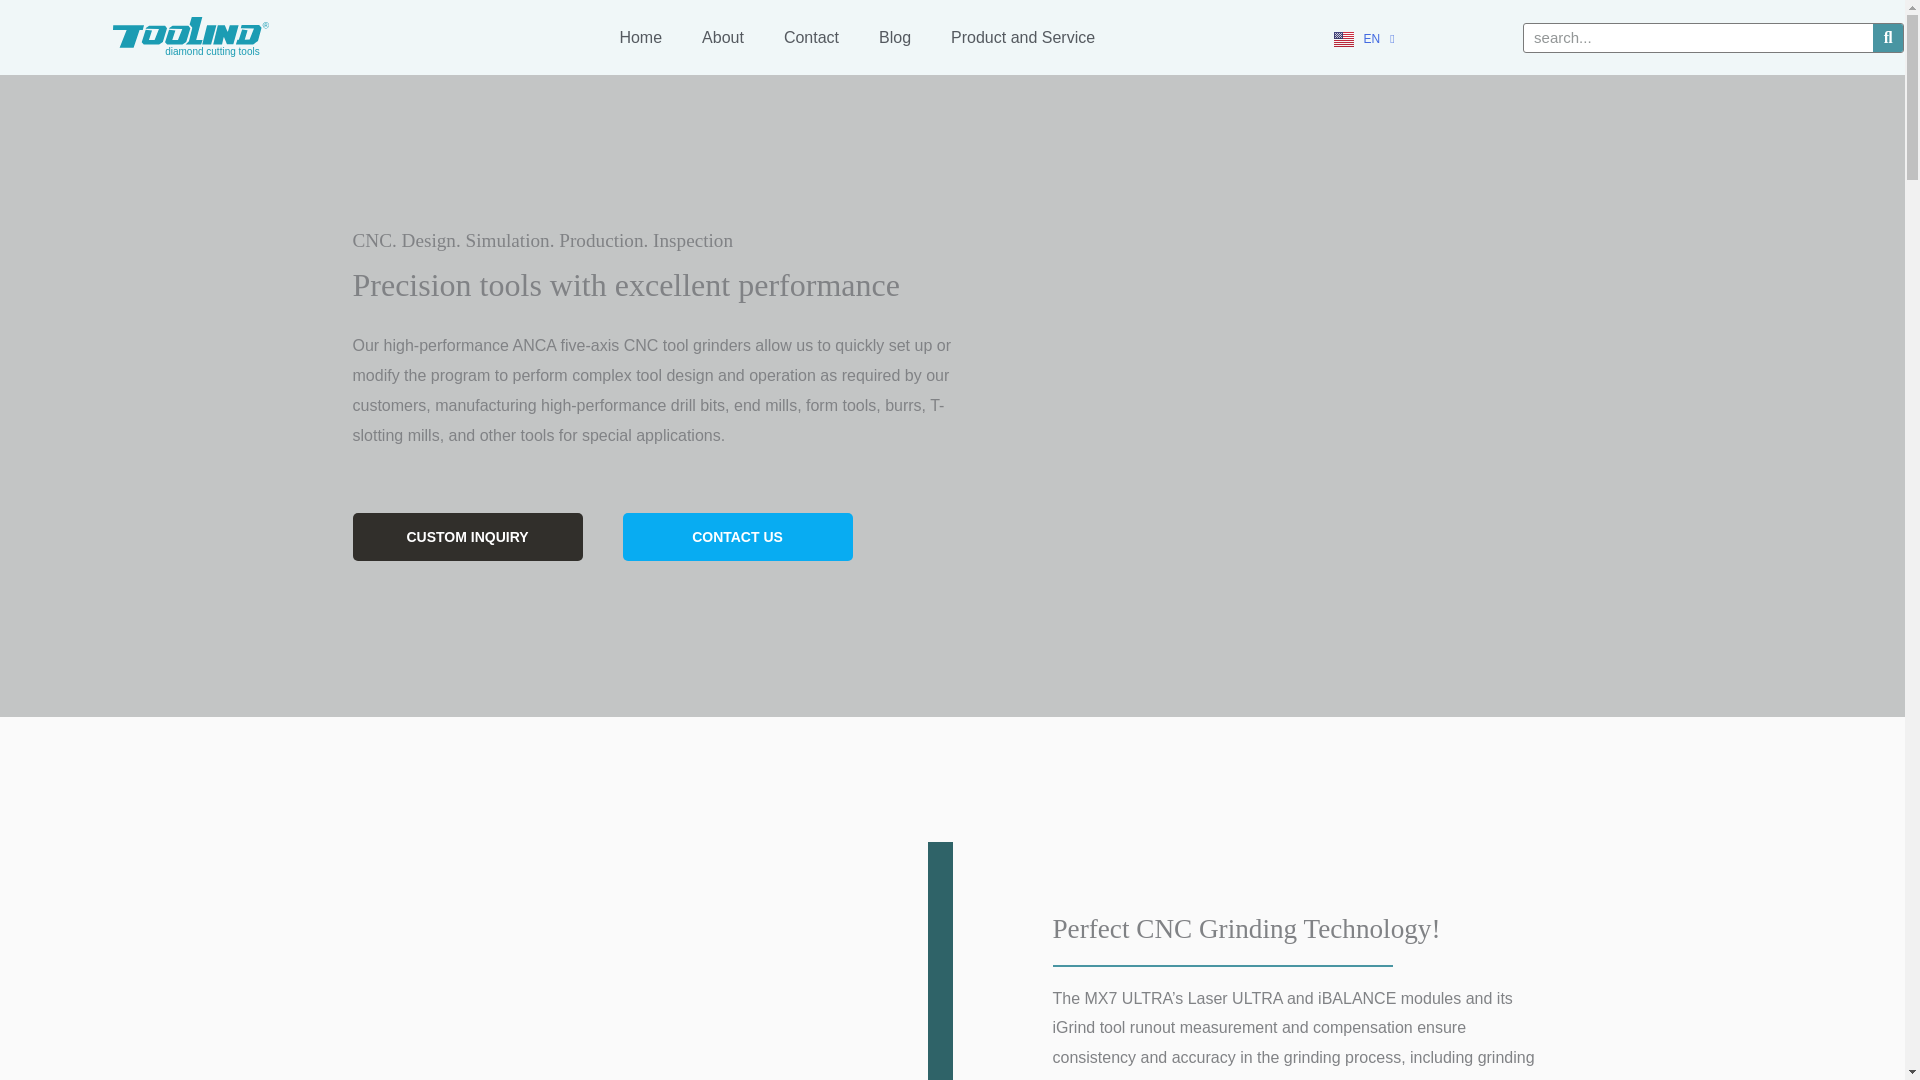  What do you see at coordinates (640, 37) in the screenshot?
I see `Home` at bounding box center [640, 37].